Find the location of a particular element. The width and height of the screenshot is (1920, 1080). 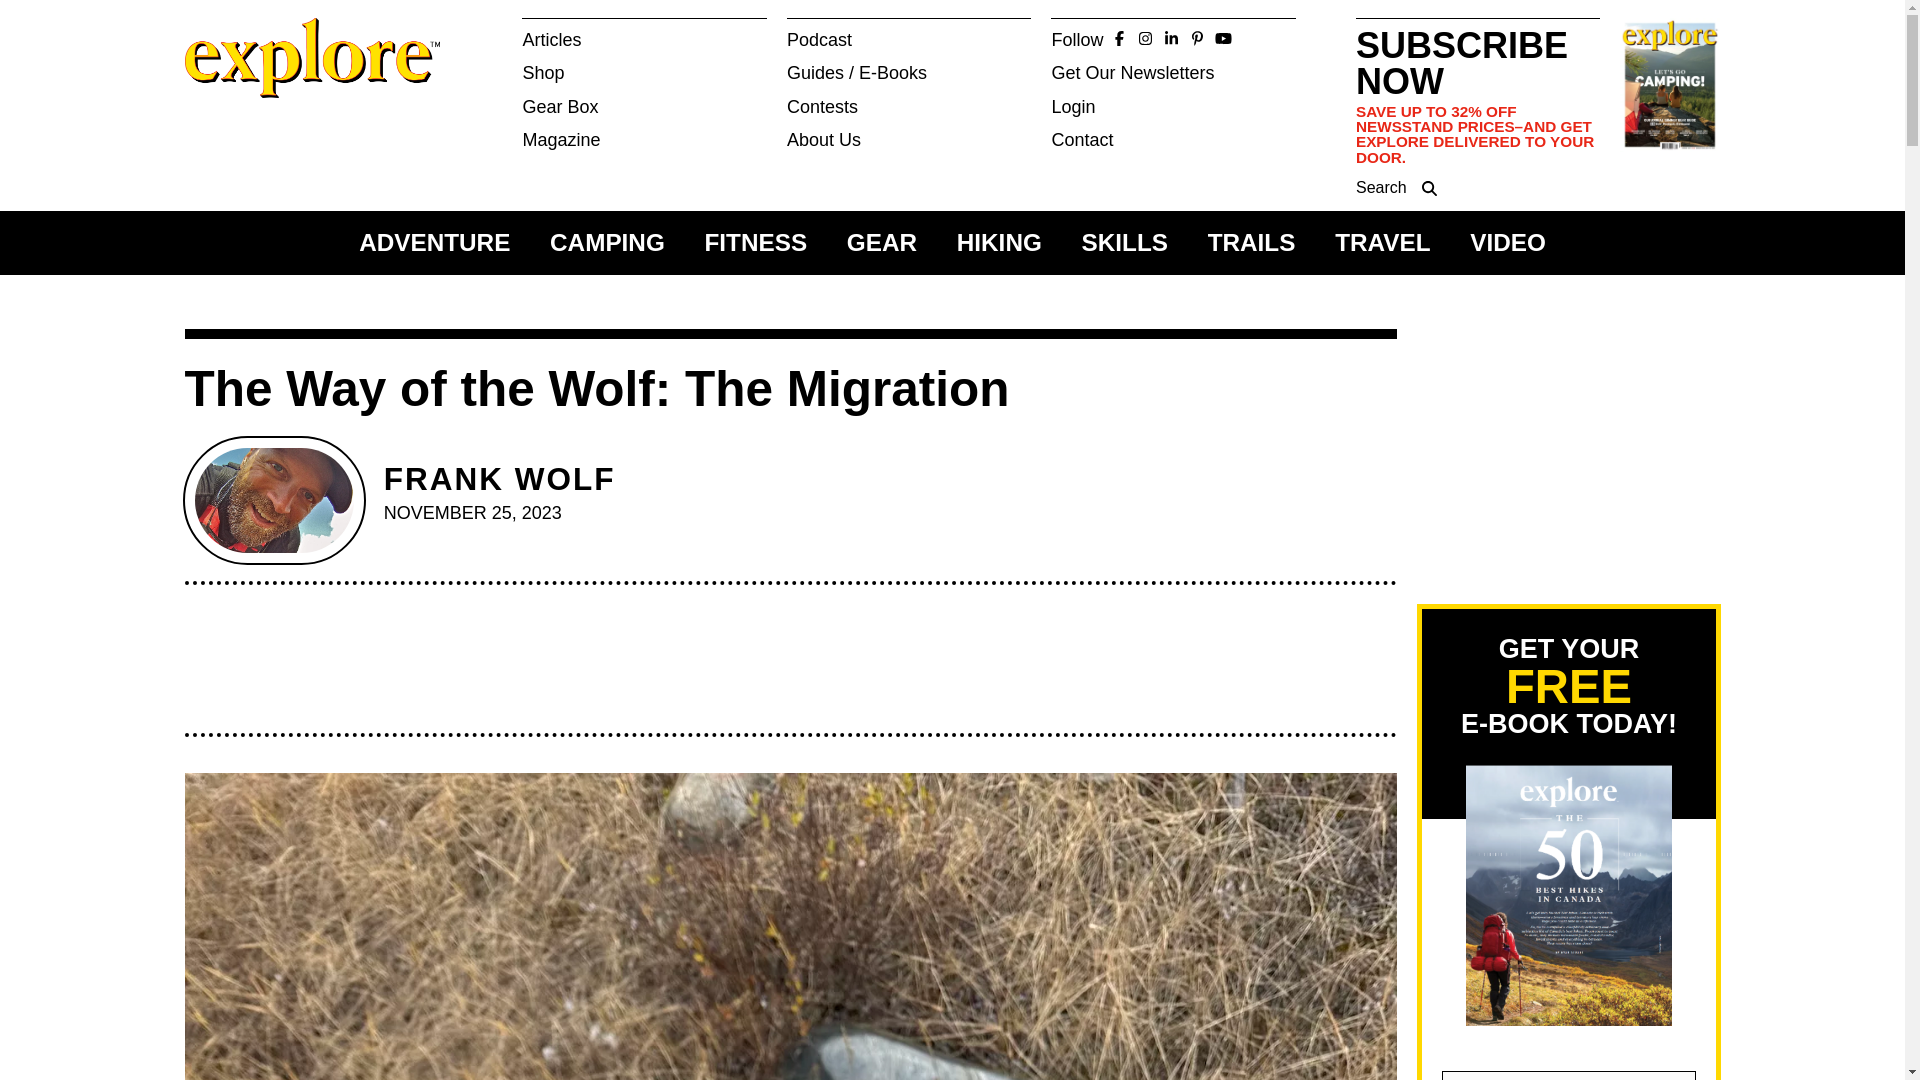

About Us is located at coordinates (910, 140).